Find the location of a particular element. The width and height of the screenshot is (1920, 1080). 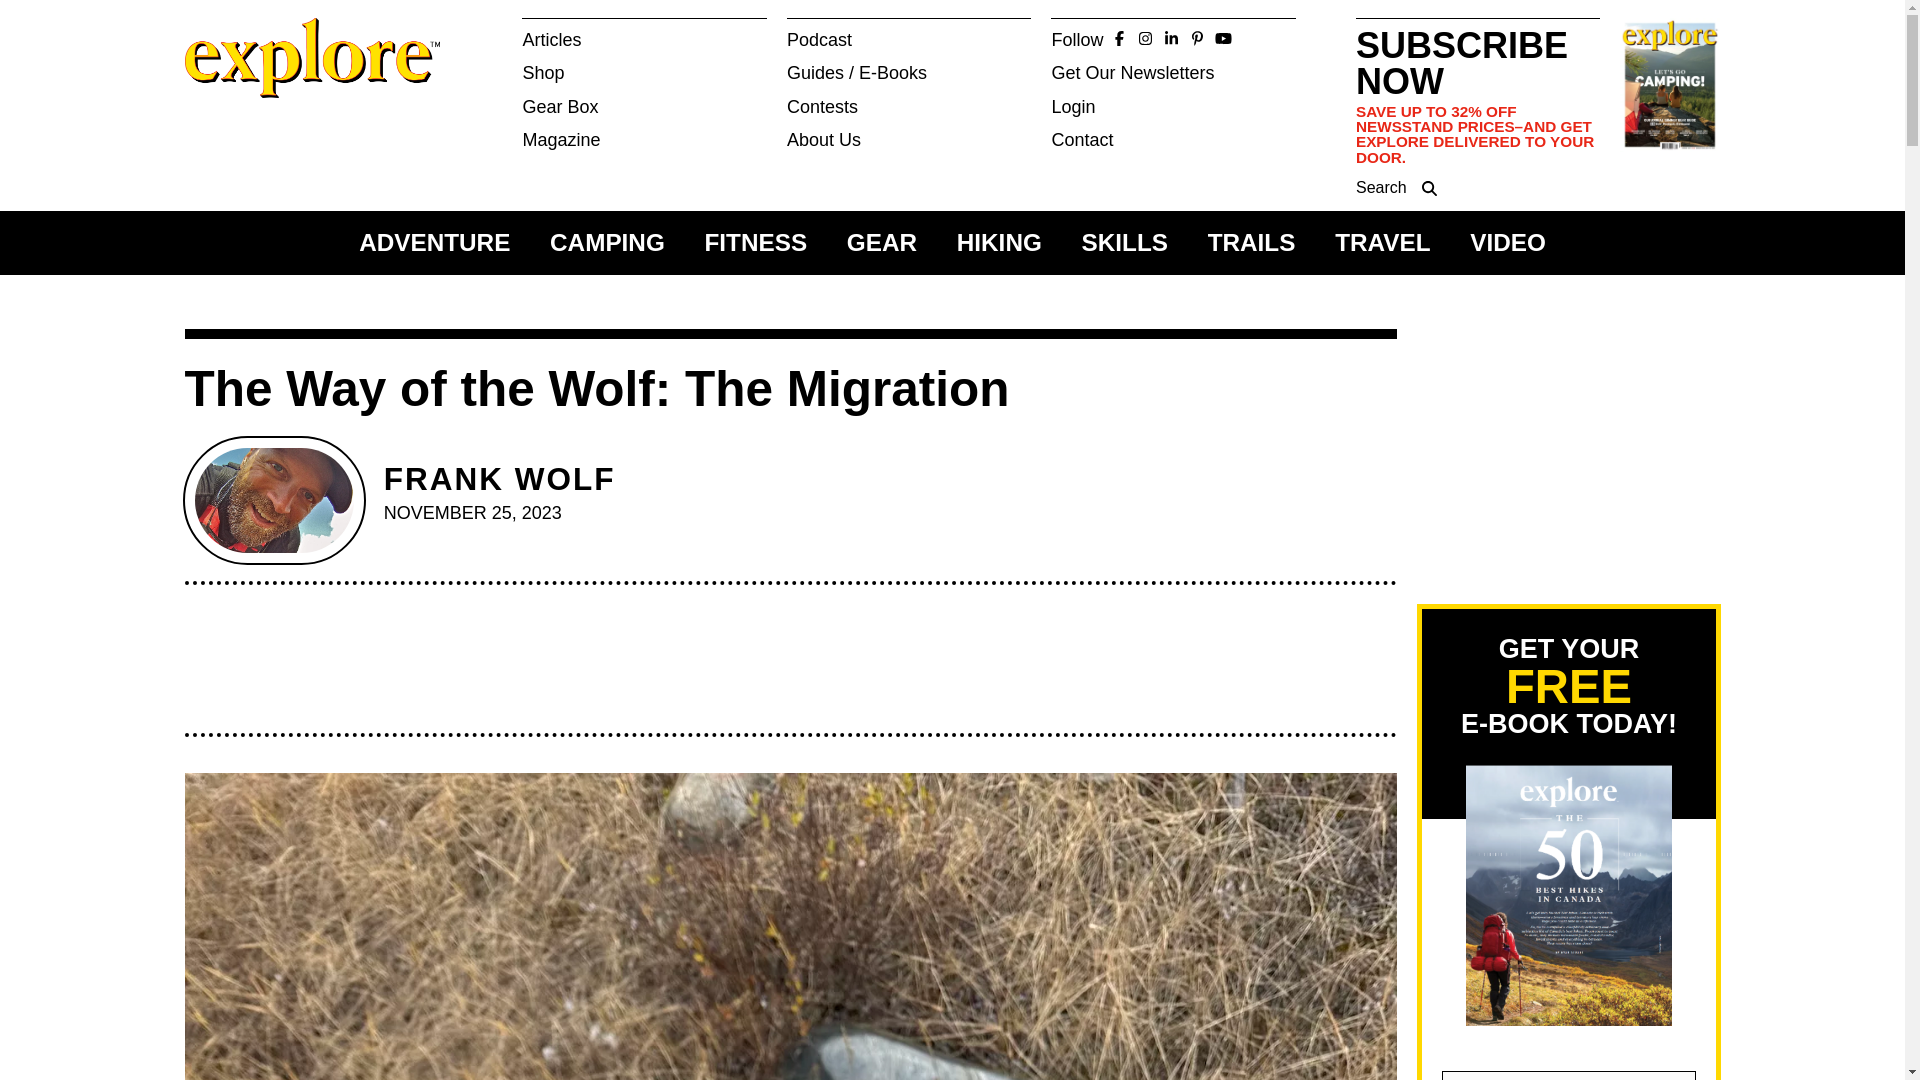

About Us is located at coordinates (910, 140).